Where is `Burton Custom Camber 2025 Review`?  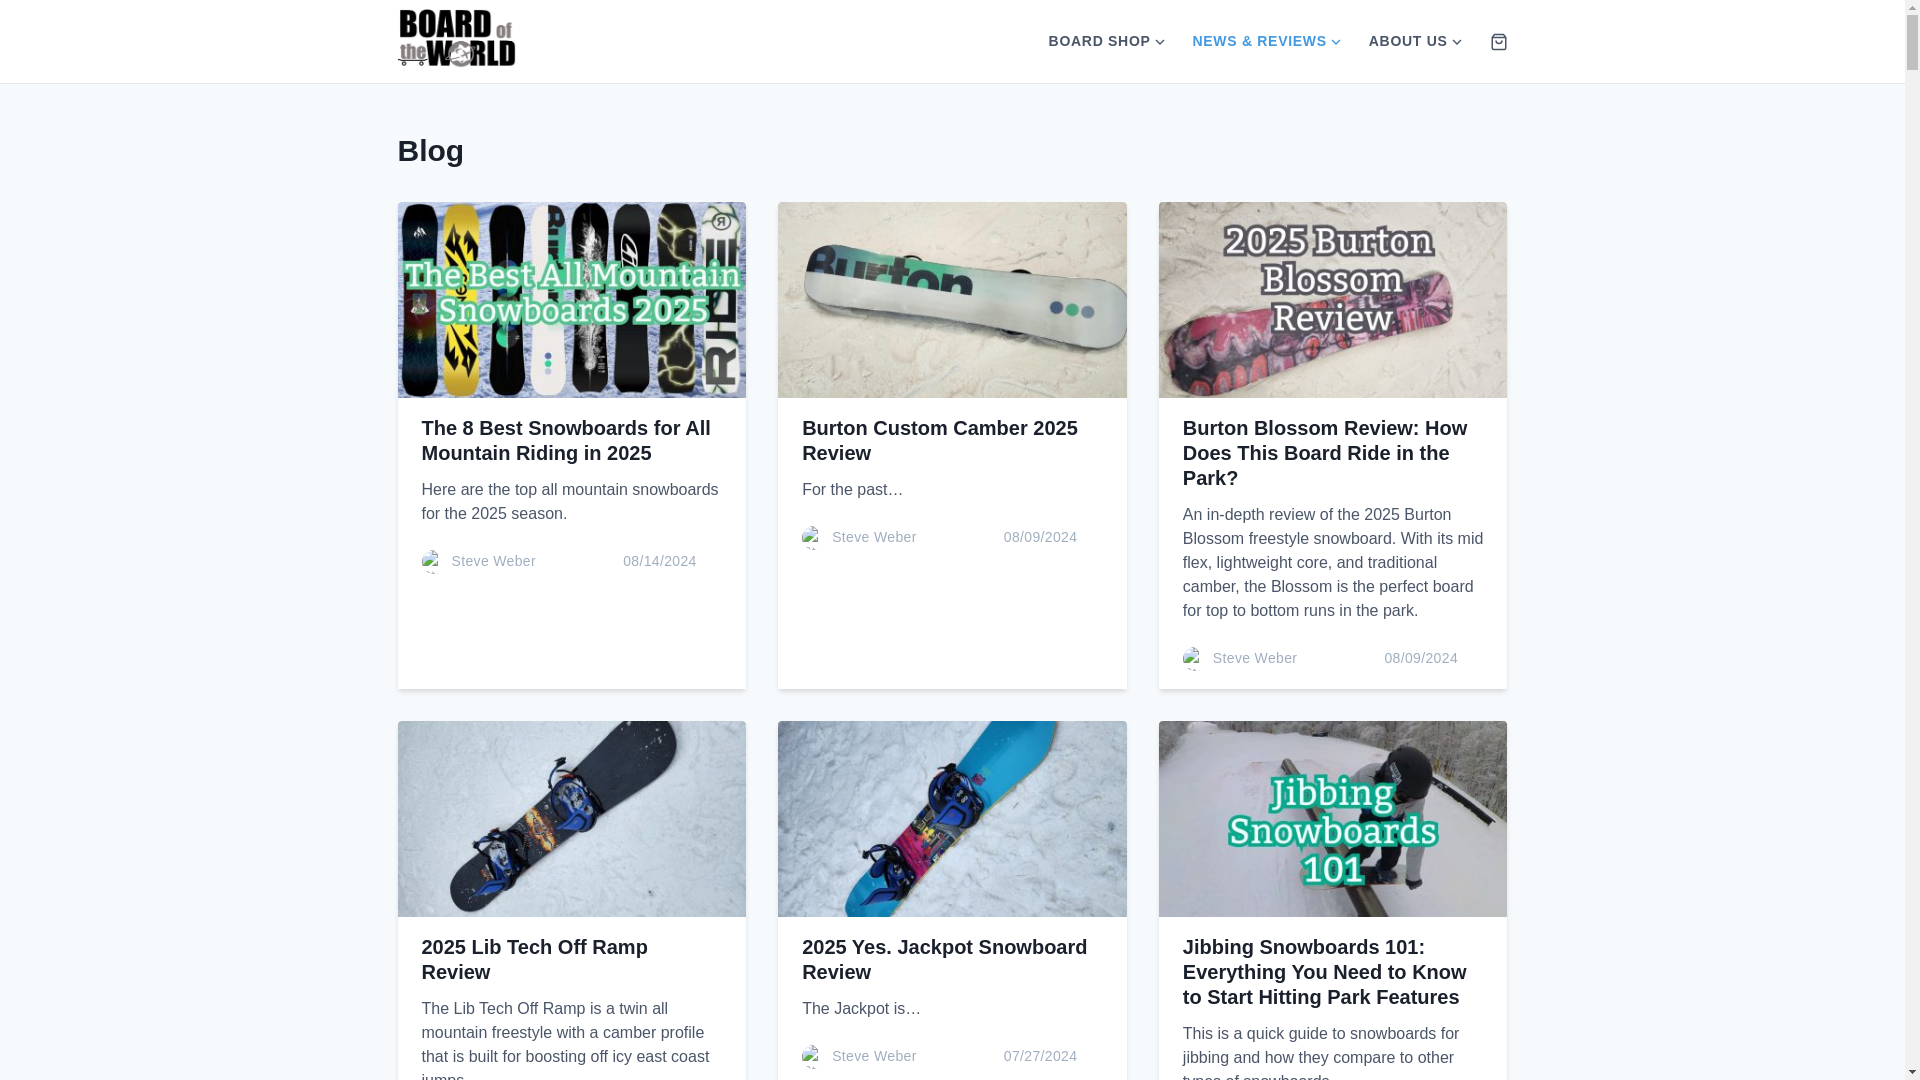 Burton Custom Camber 2025 Review is located at coordinates (940, 440).